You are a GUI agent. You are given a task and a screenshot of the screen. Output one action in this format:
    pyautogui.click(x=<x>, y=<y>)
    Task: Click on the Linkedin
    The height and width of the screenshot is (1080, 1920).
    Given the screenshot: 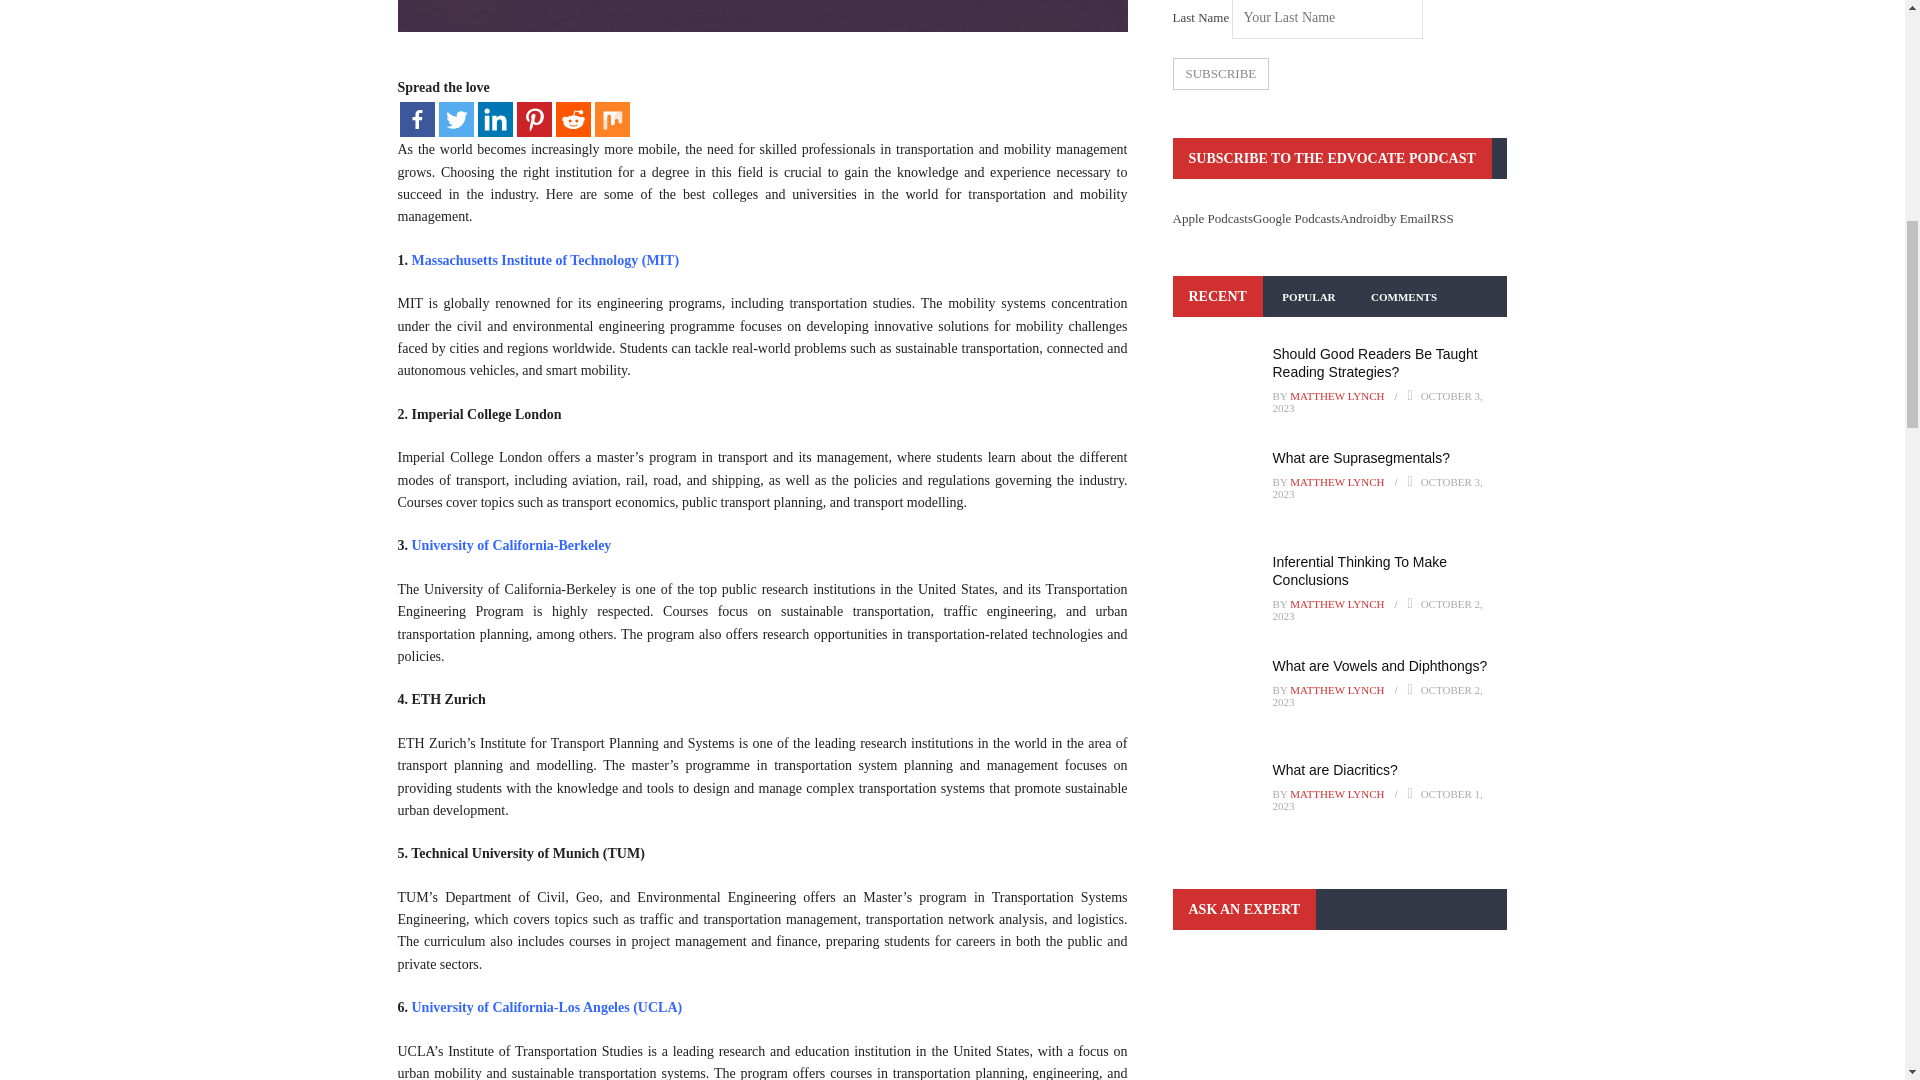 What is the action you would take?
    pyautogui.click(x=495, y=119)
    